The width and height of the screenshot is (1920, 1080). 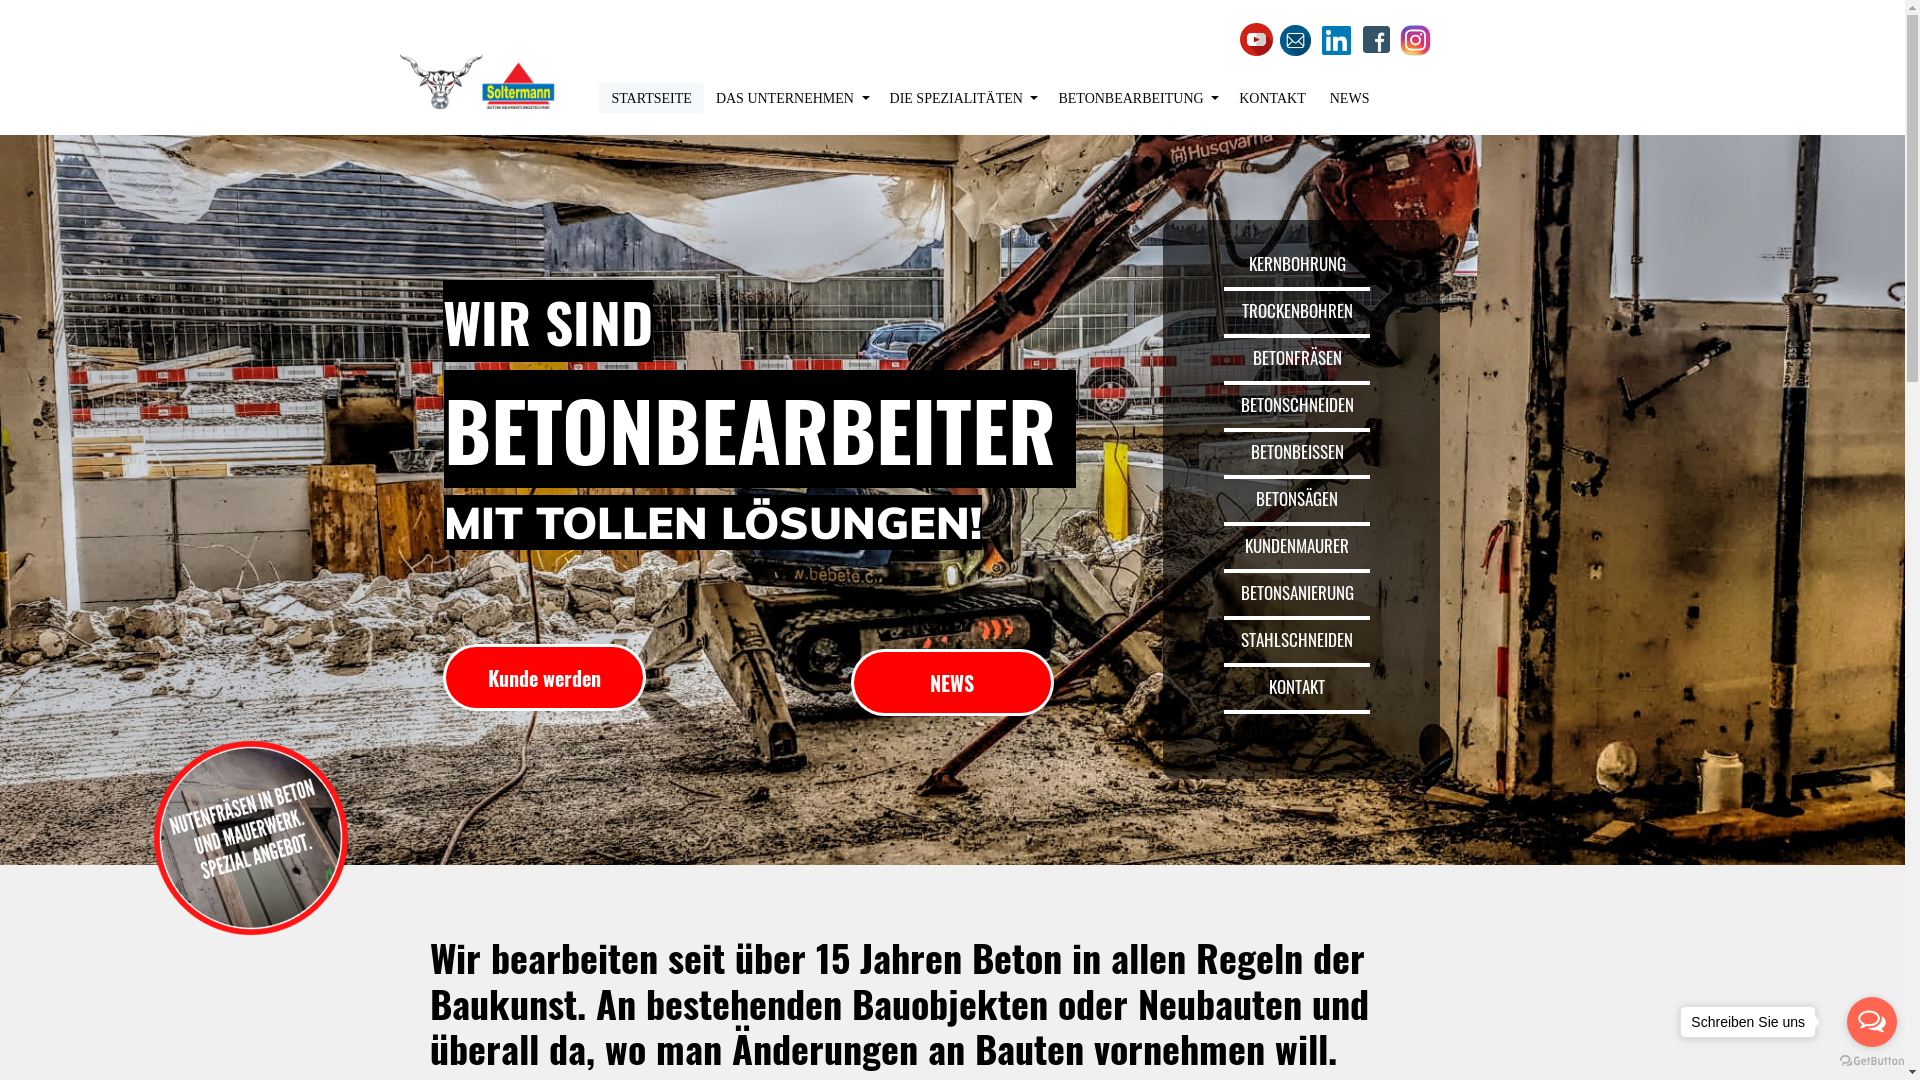 I want to click on KONTAKT, so click(x=1297, y=686).